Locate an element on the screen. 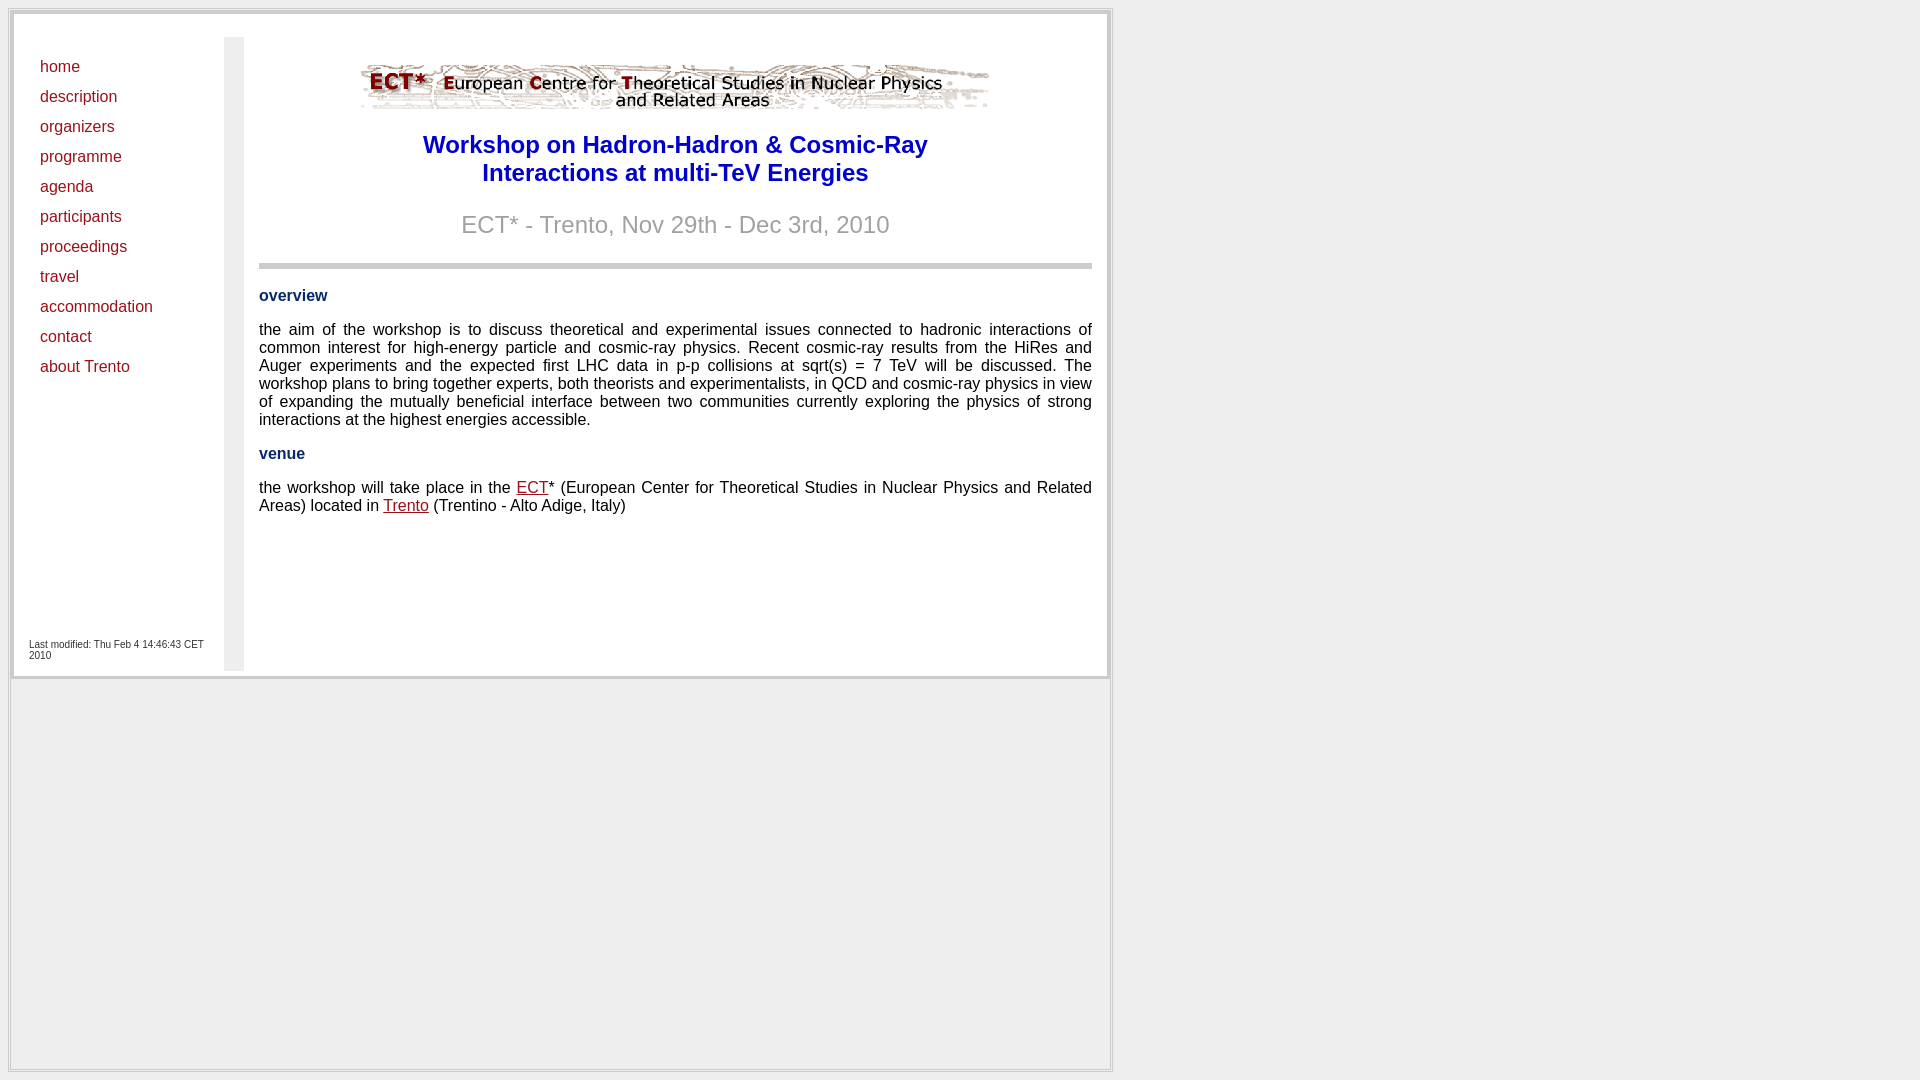 Image resolution: width=1920 pixels, height=1080 pixels. proceedings is located at coordinates (119, 247).